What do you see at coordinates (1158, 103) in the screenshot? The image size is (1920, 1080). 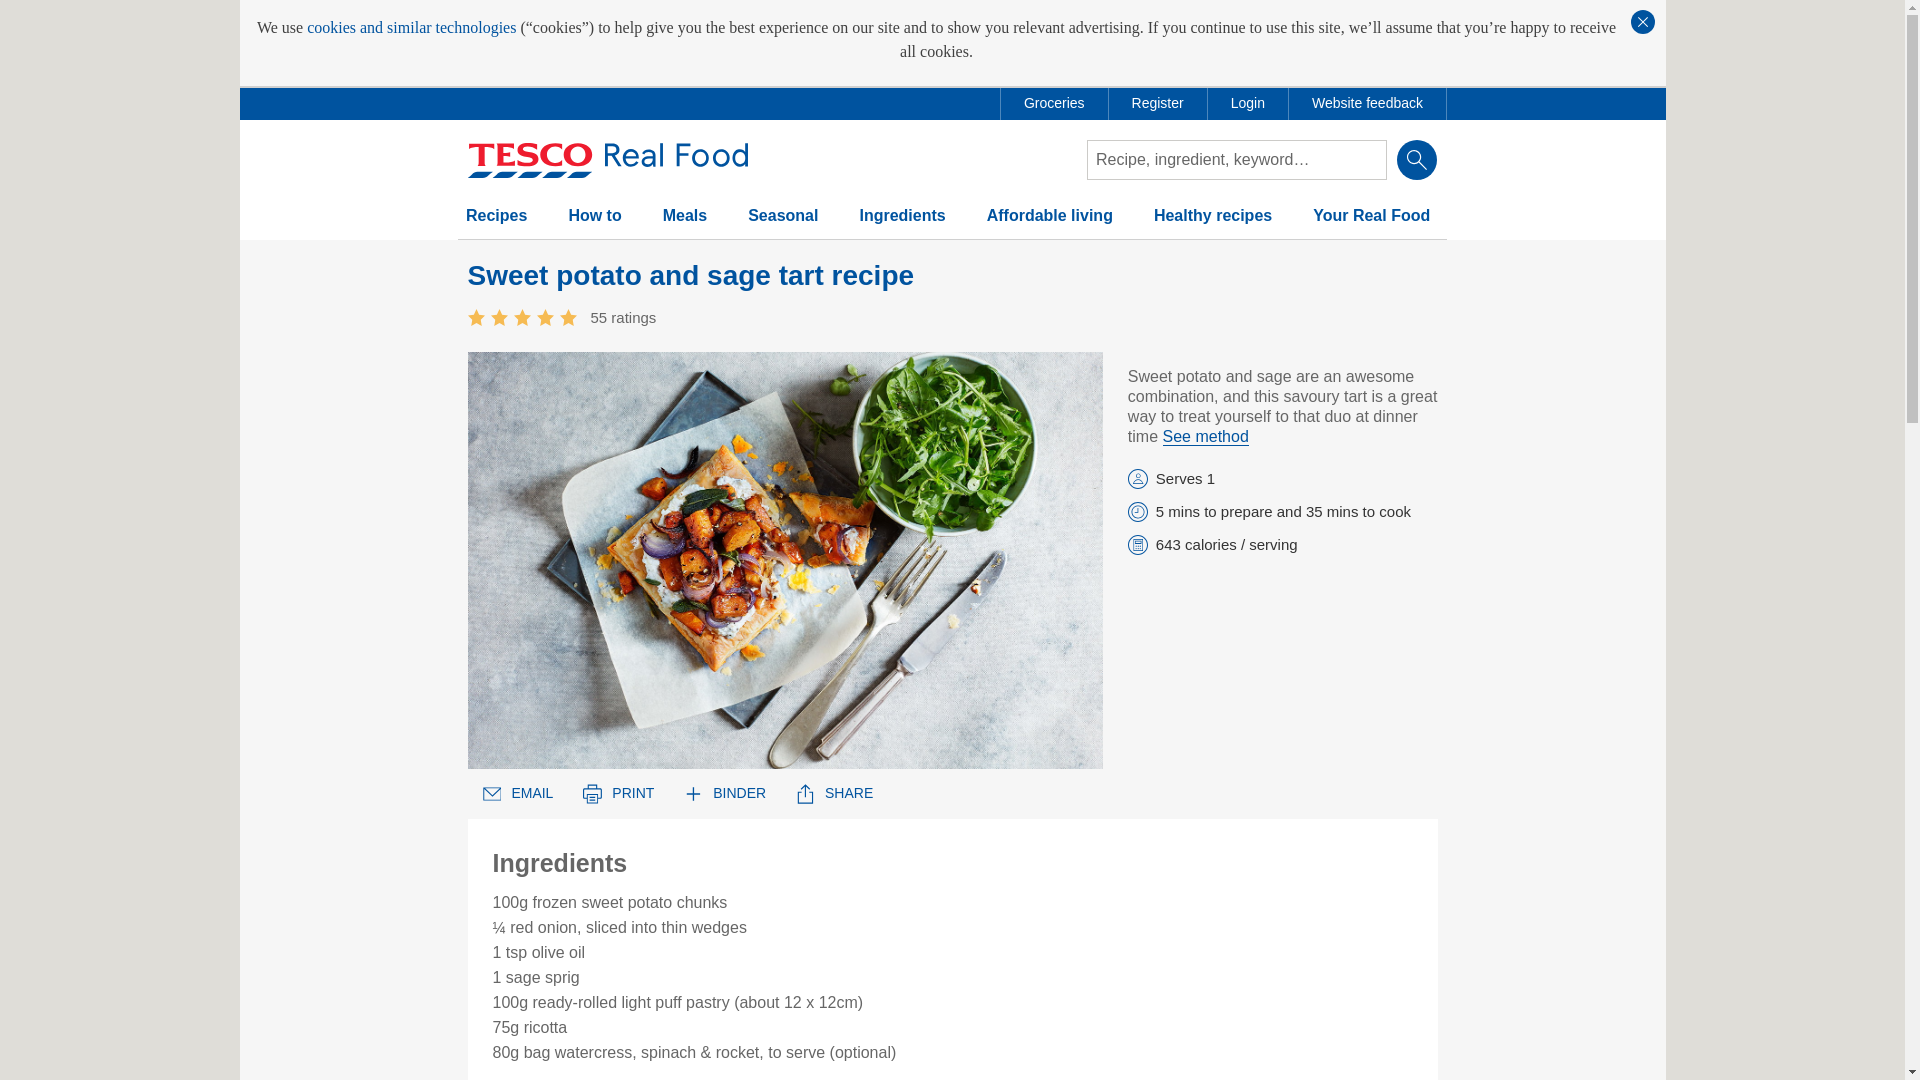 I see `Register` at bounding box center [1158, 103].